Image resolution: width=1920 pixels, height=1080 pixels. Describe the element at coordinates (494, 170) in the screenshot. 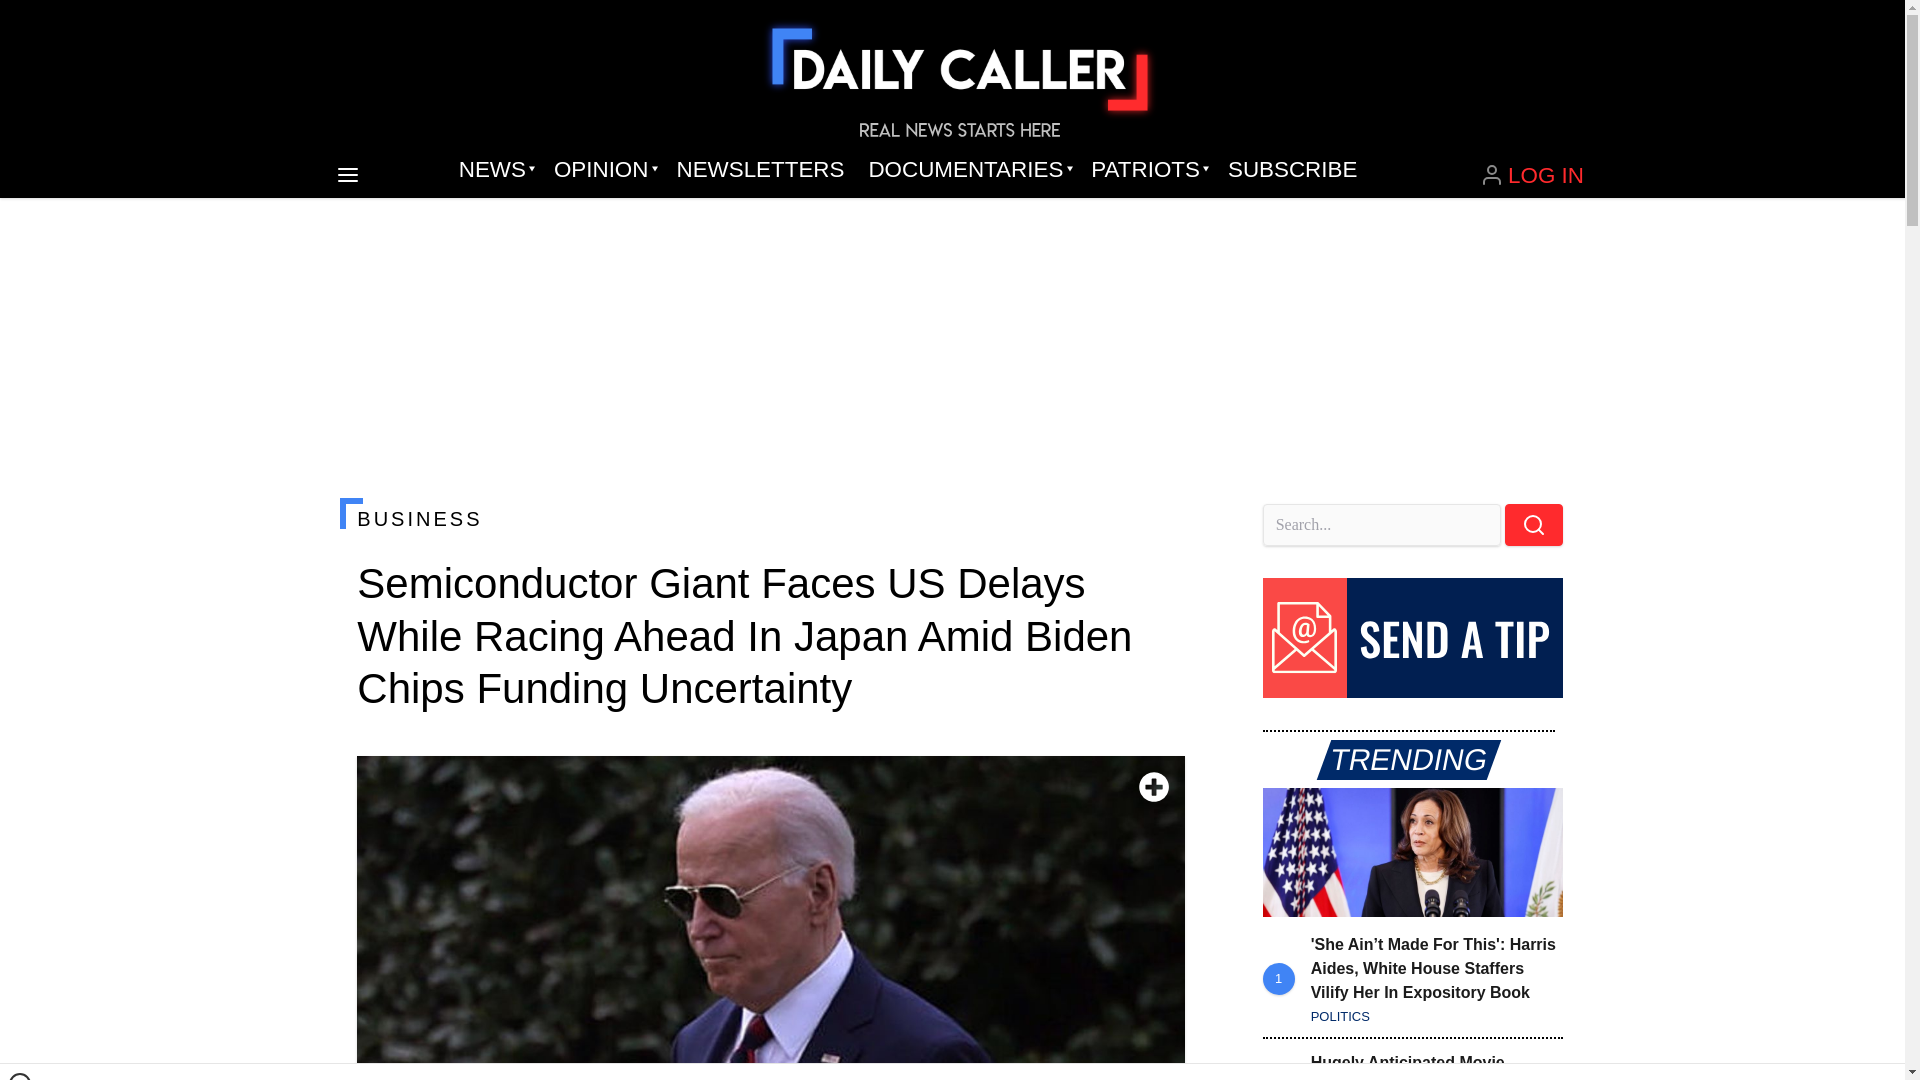

I see `NEWS` at that location.